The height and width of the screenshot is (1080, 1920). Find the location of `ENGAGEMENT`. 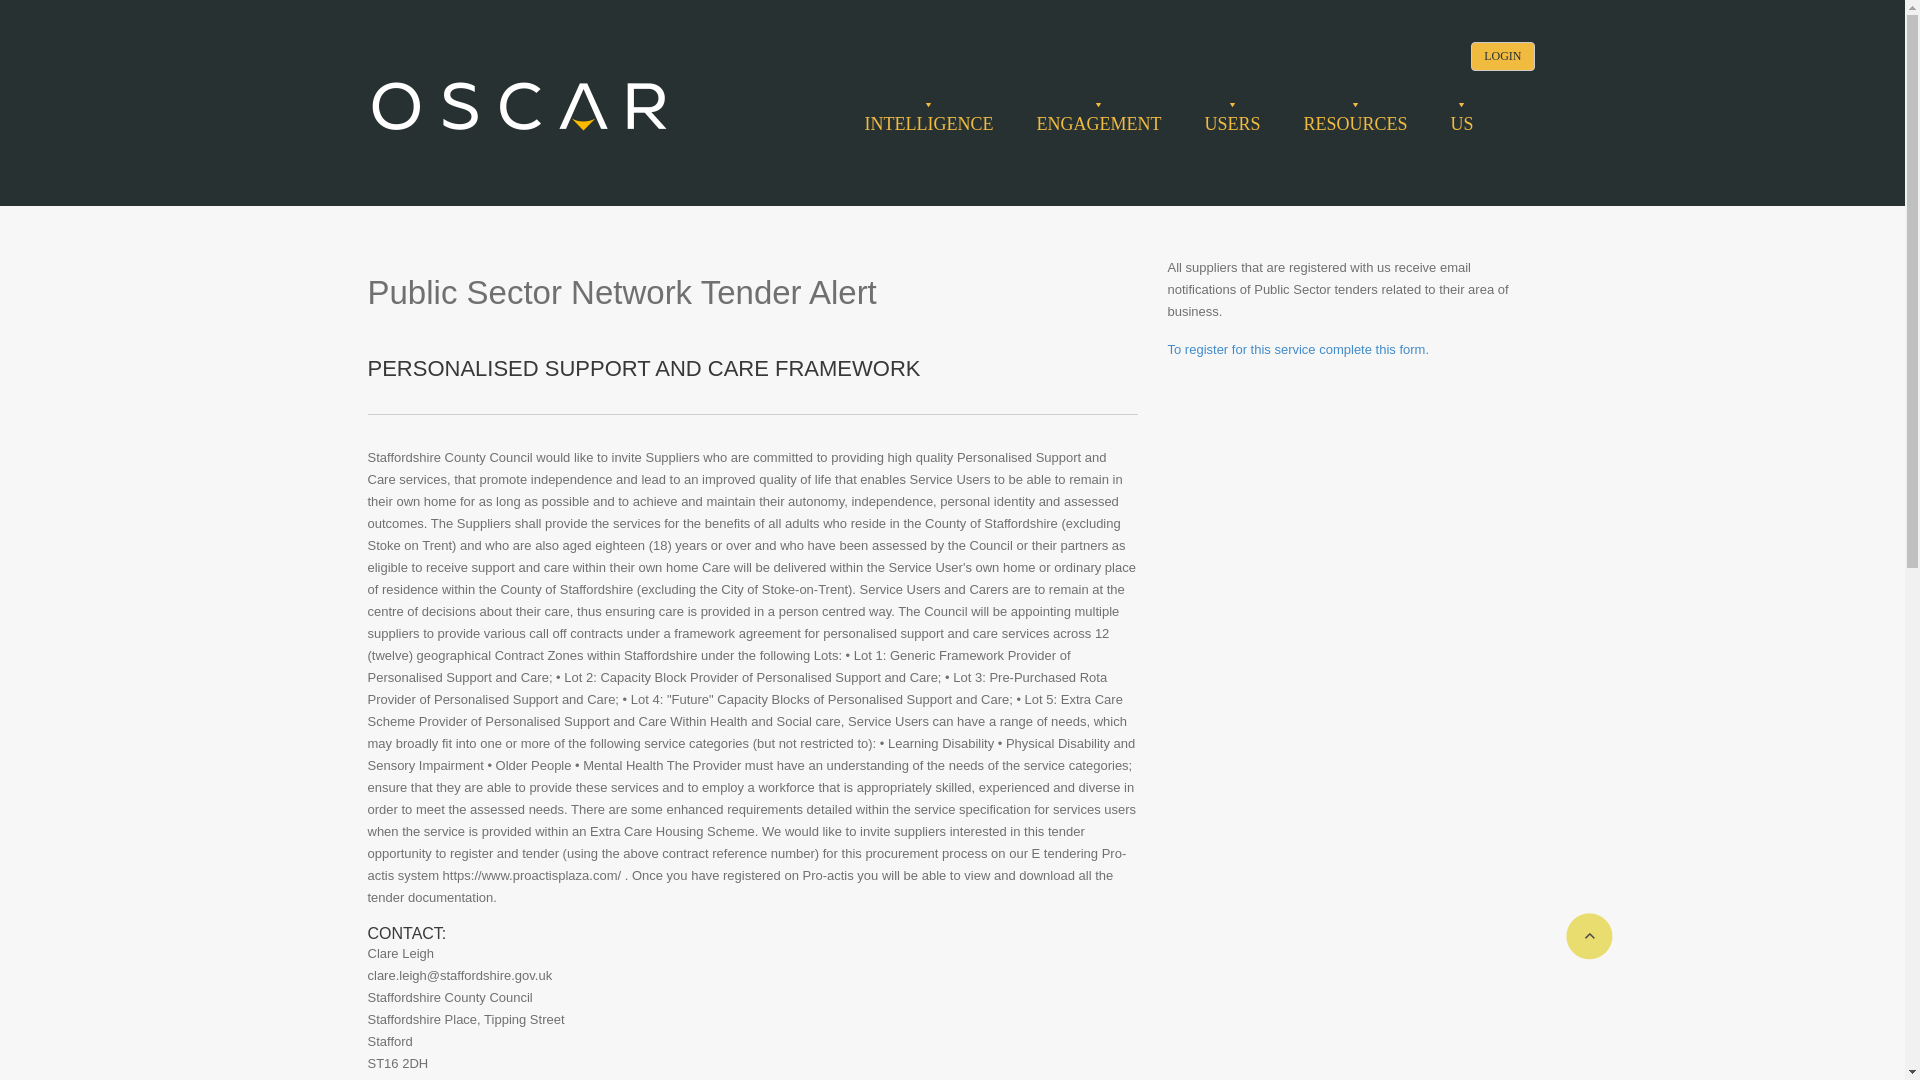

ENGAGEMENT is located at coordinates (1098, 124).